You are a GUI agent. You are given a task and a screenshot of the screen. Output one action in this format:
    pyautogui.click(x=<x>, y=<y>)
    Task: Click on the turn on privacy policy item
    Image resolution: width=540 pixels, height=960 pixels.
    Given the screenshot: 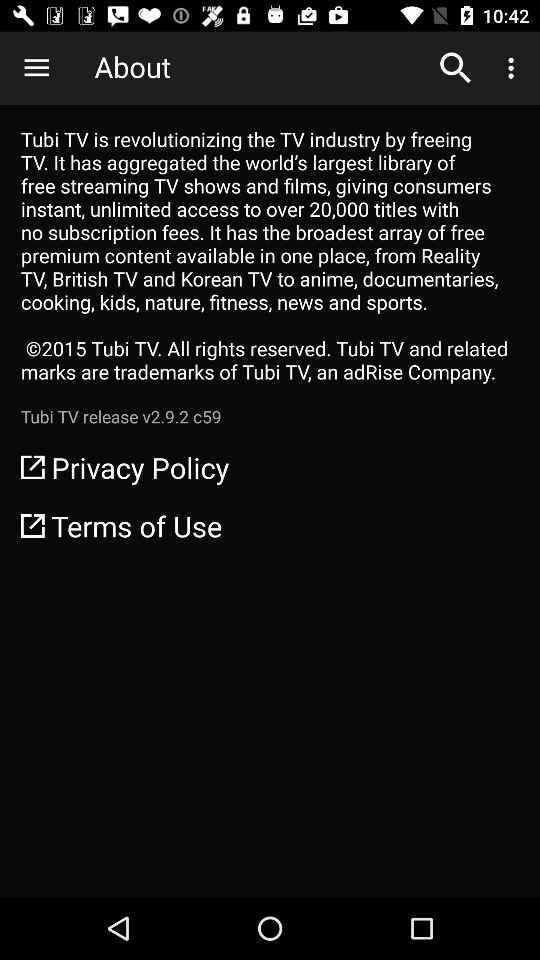 What is the action you would take?
    pyautogui.click(x=270, y=467)
    